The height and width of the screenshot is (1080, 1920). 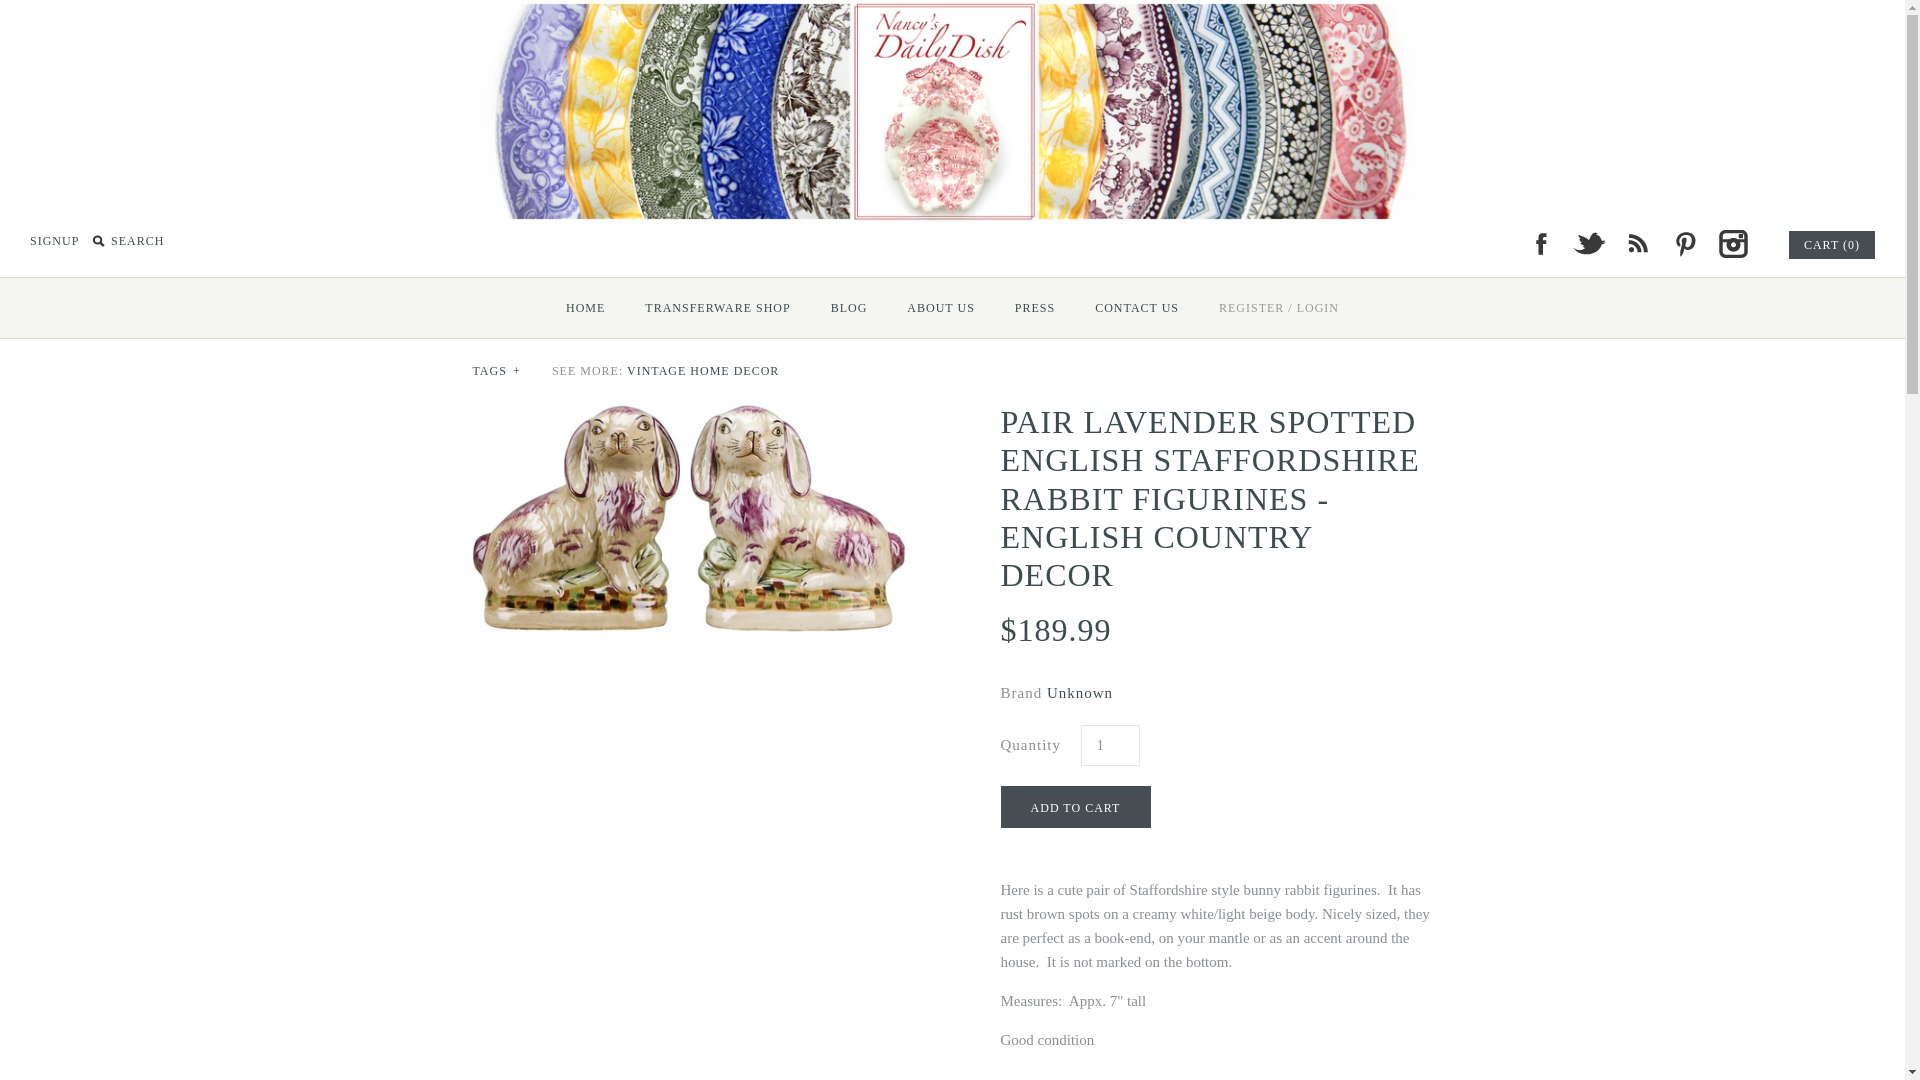 I want to click on PRESS, so click(x=1034, y=307).